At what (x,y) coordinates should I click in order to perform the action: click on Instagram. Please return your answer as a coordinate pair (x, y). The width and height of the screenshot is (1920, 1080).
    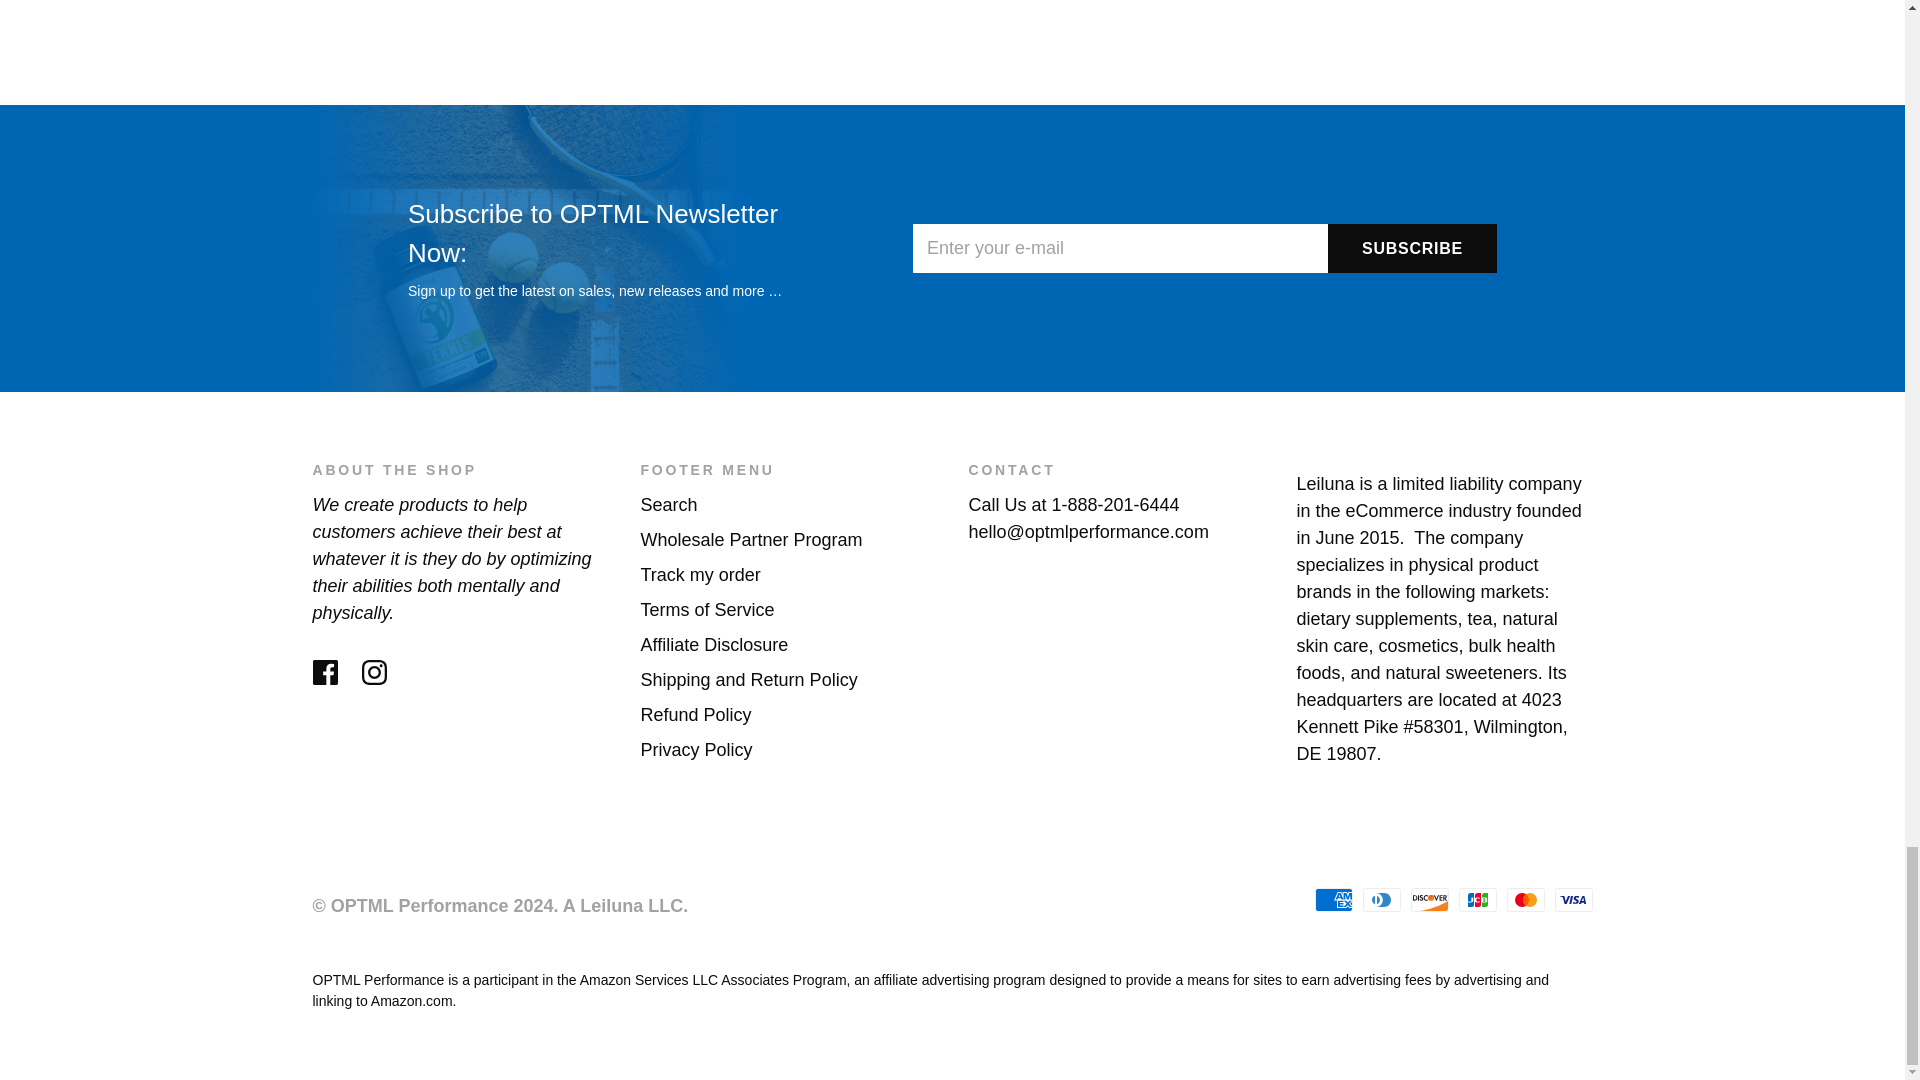
    Looking at the image, I should click on (374, 672).